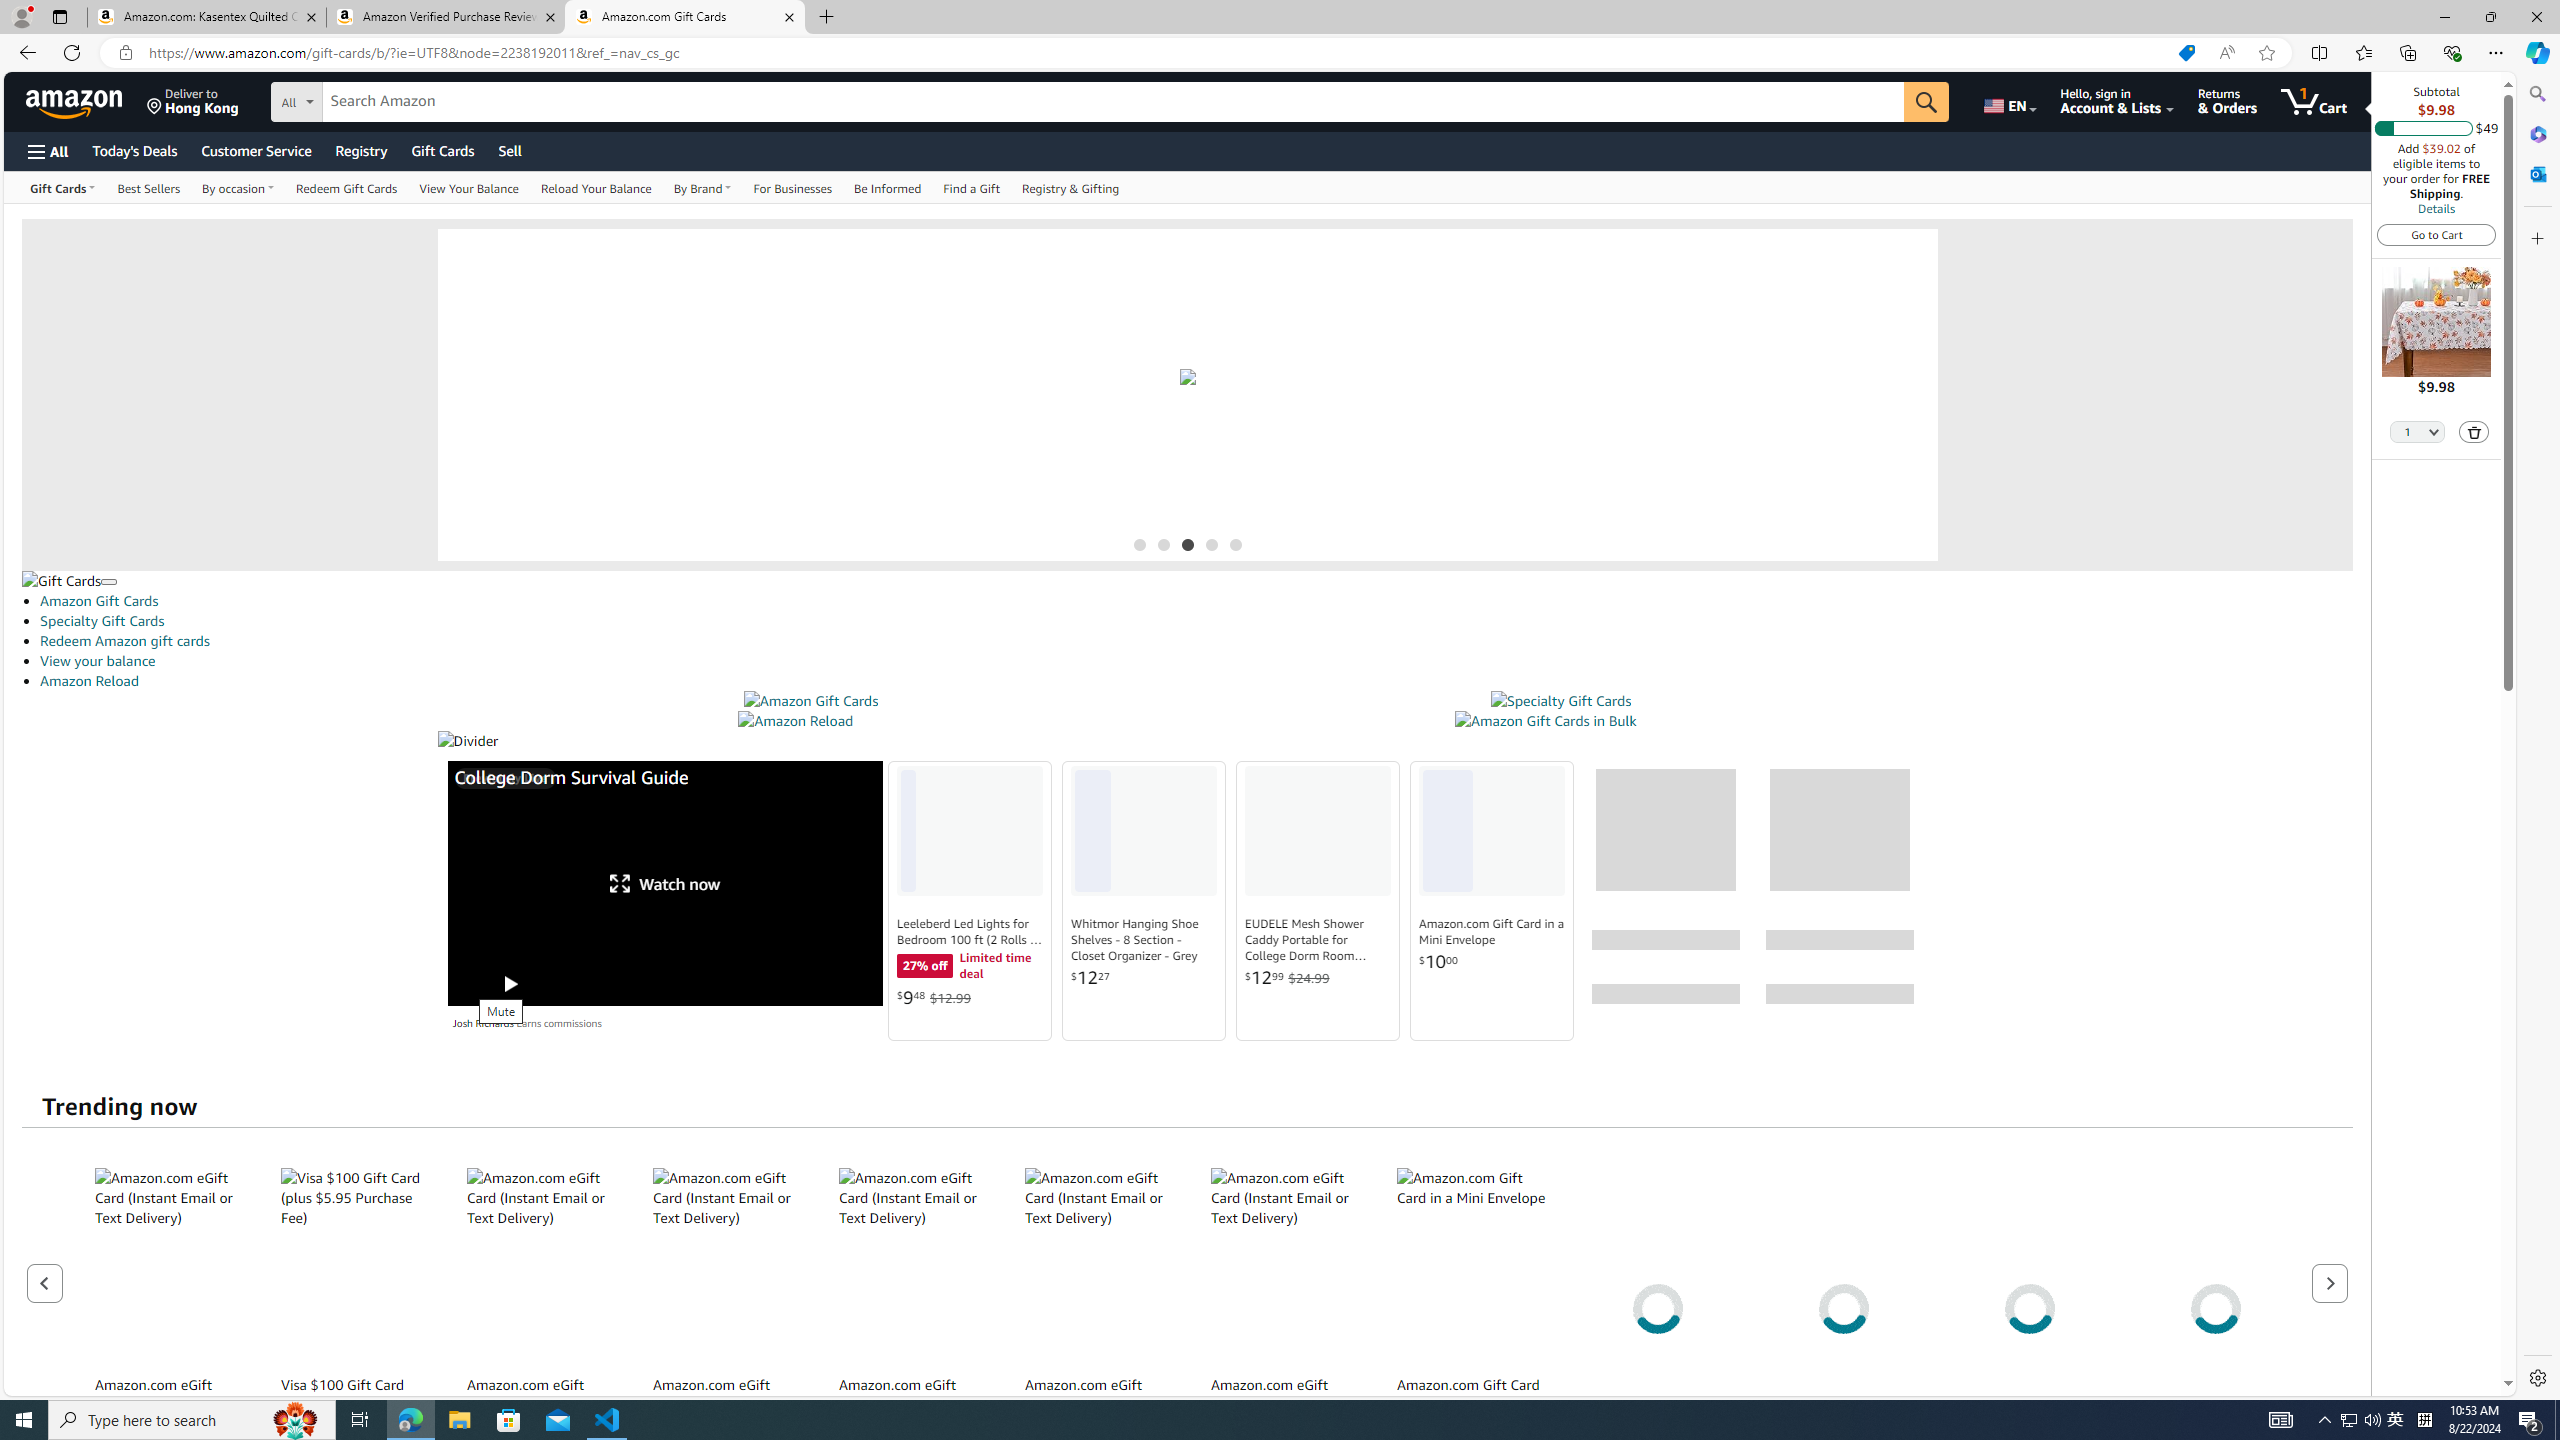 Image resolution: width=2560 pixels, height=1440 pixels. Describe the element at coordinates (346, 187) in the screenshot. I see `Redeem Gift Cards` at that location.